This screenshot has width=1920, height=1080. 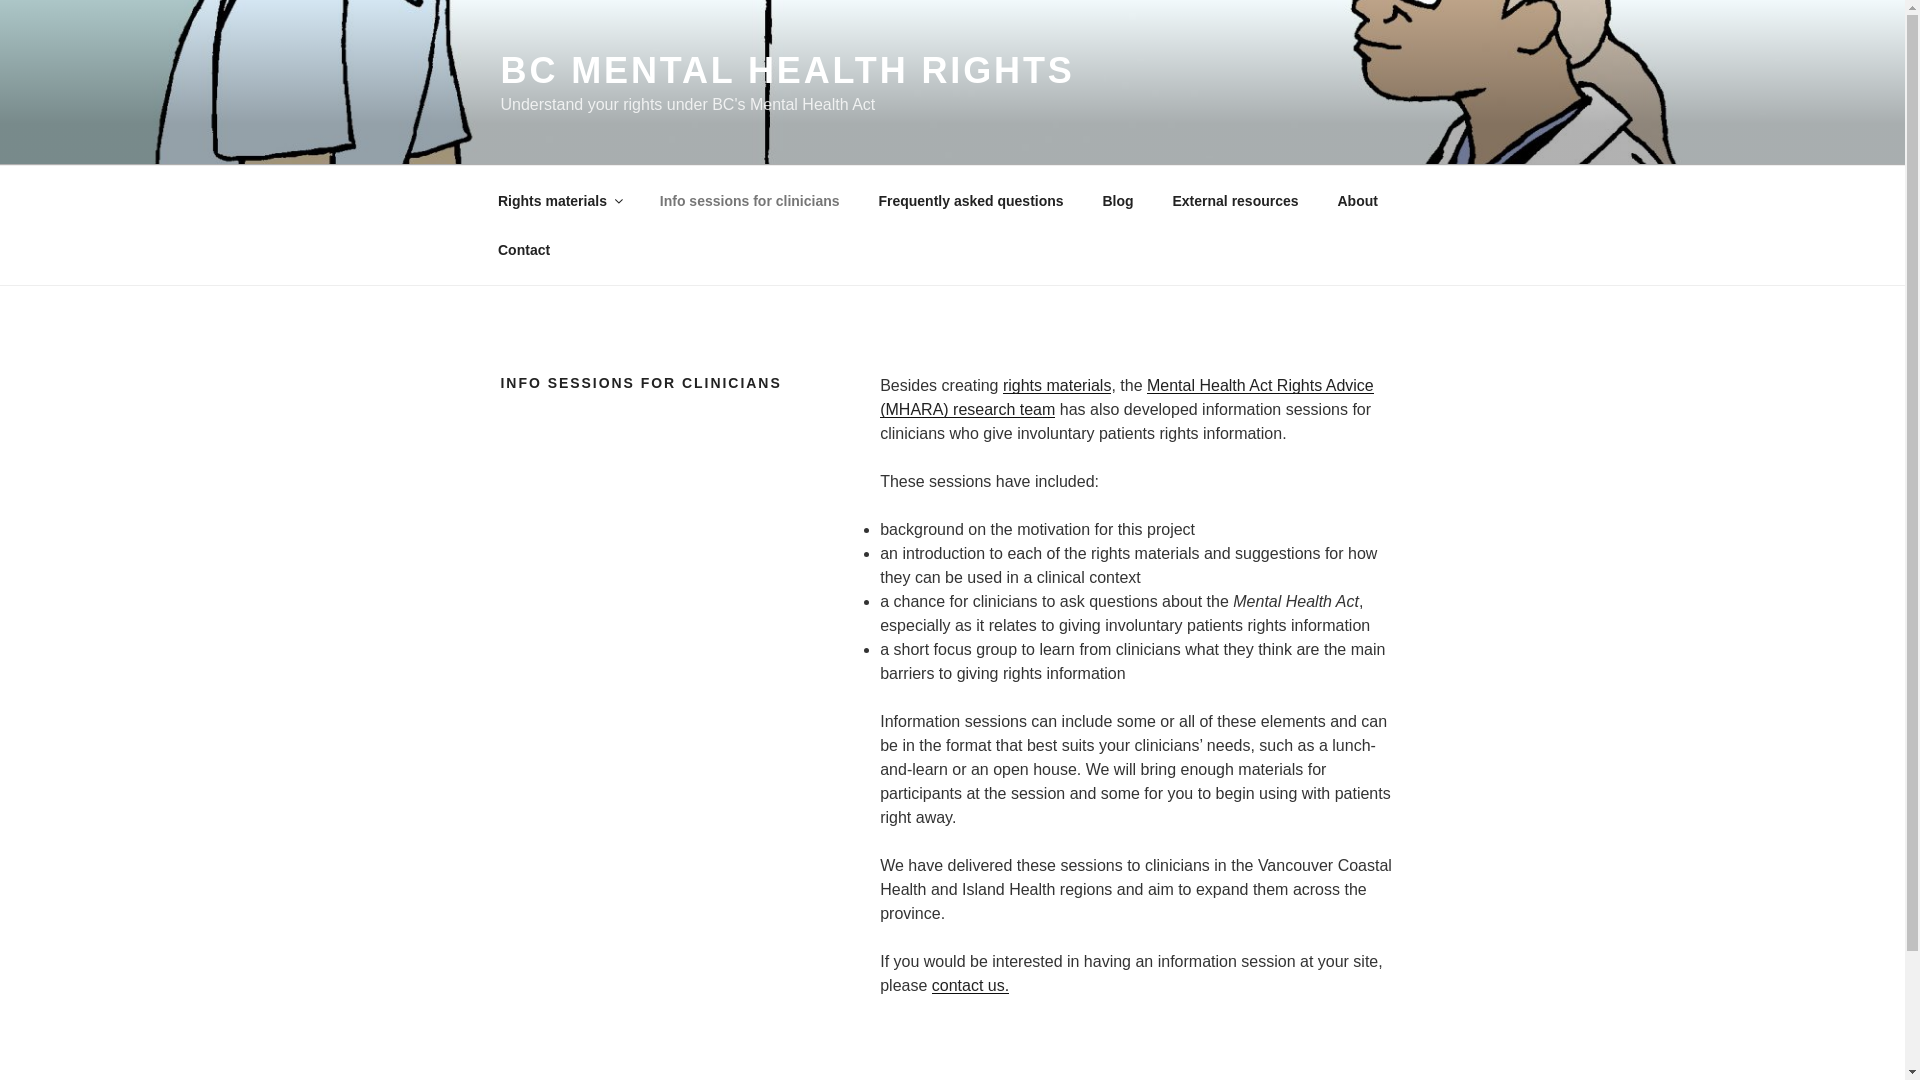 I want to click on BC MENTAL HEALTH RIGHTS, so click(x=786, y=70).